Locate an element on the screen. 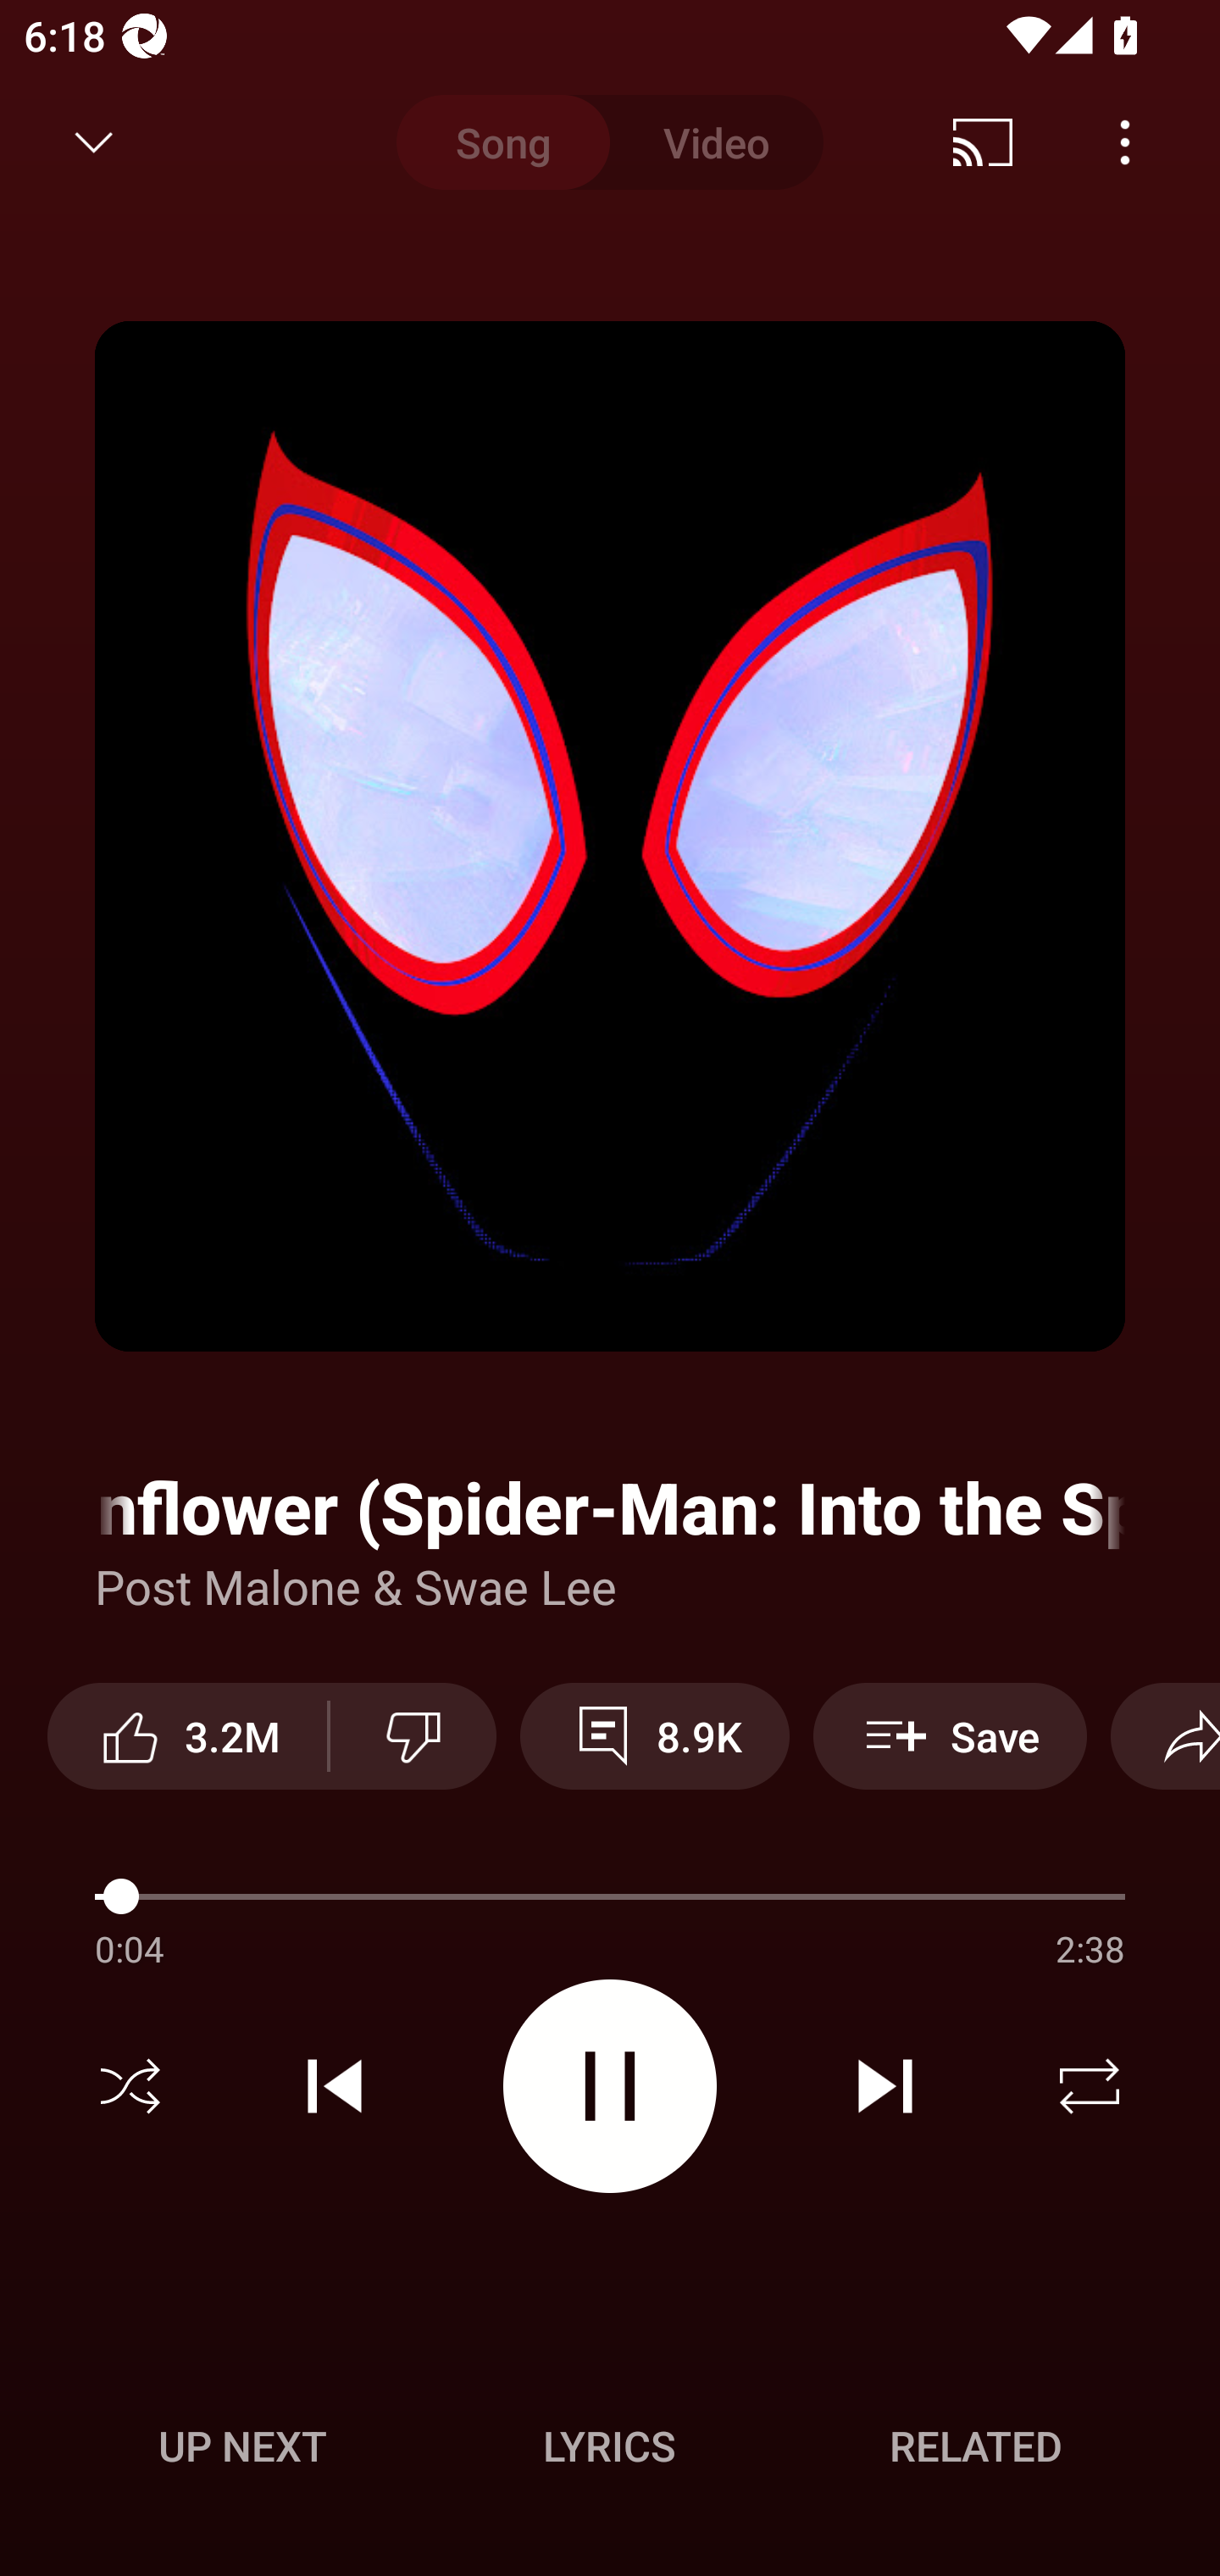  Shuffle off is located at coordinates (130, 2086).